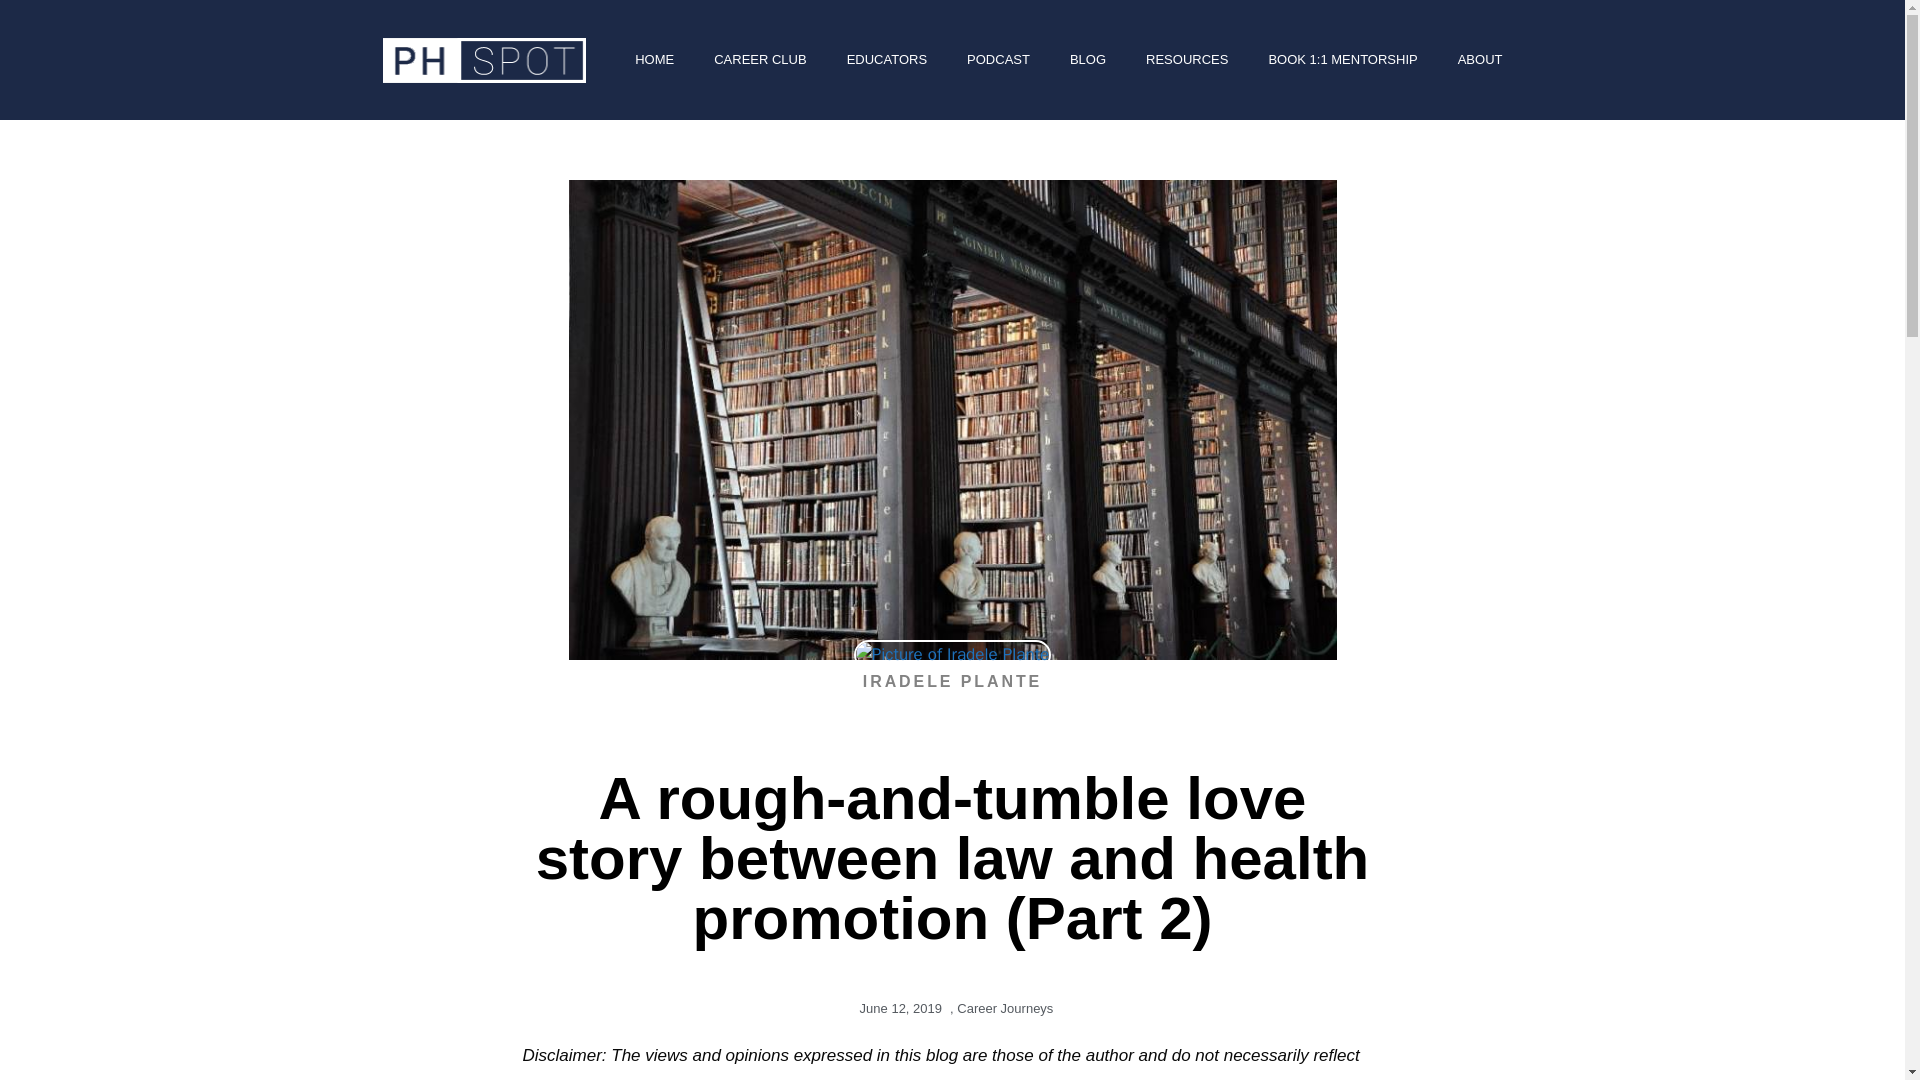 Image resolution: width=1920 pixels, height=1080 pixels. What do you see at coordinates (654, 60) in the screenshot?
I see `HOME` at bounding box center [654, 60].